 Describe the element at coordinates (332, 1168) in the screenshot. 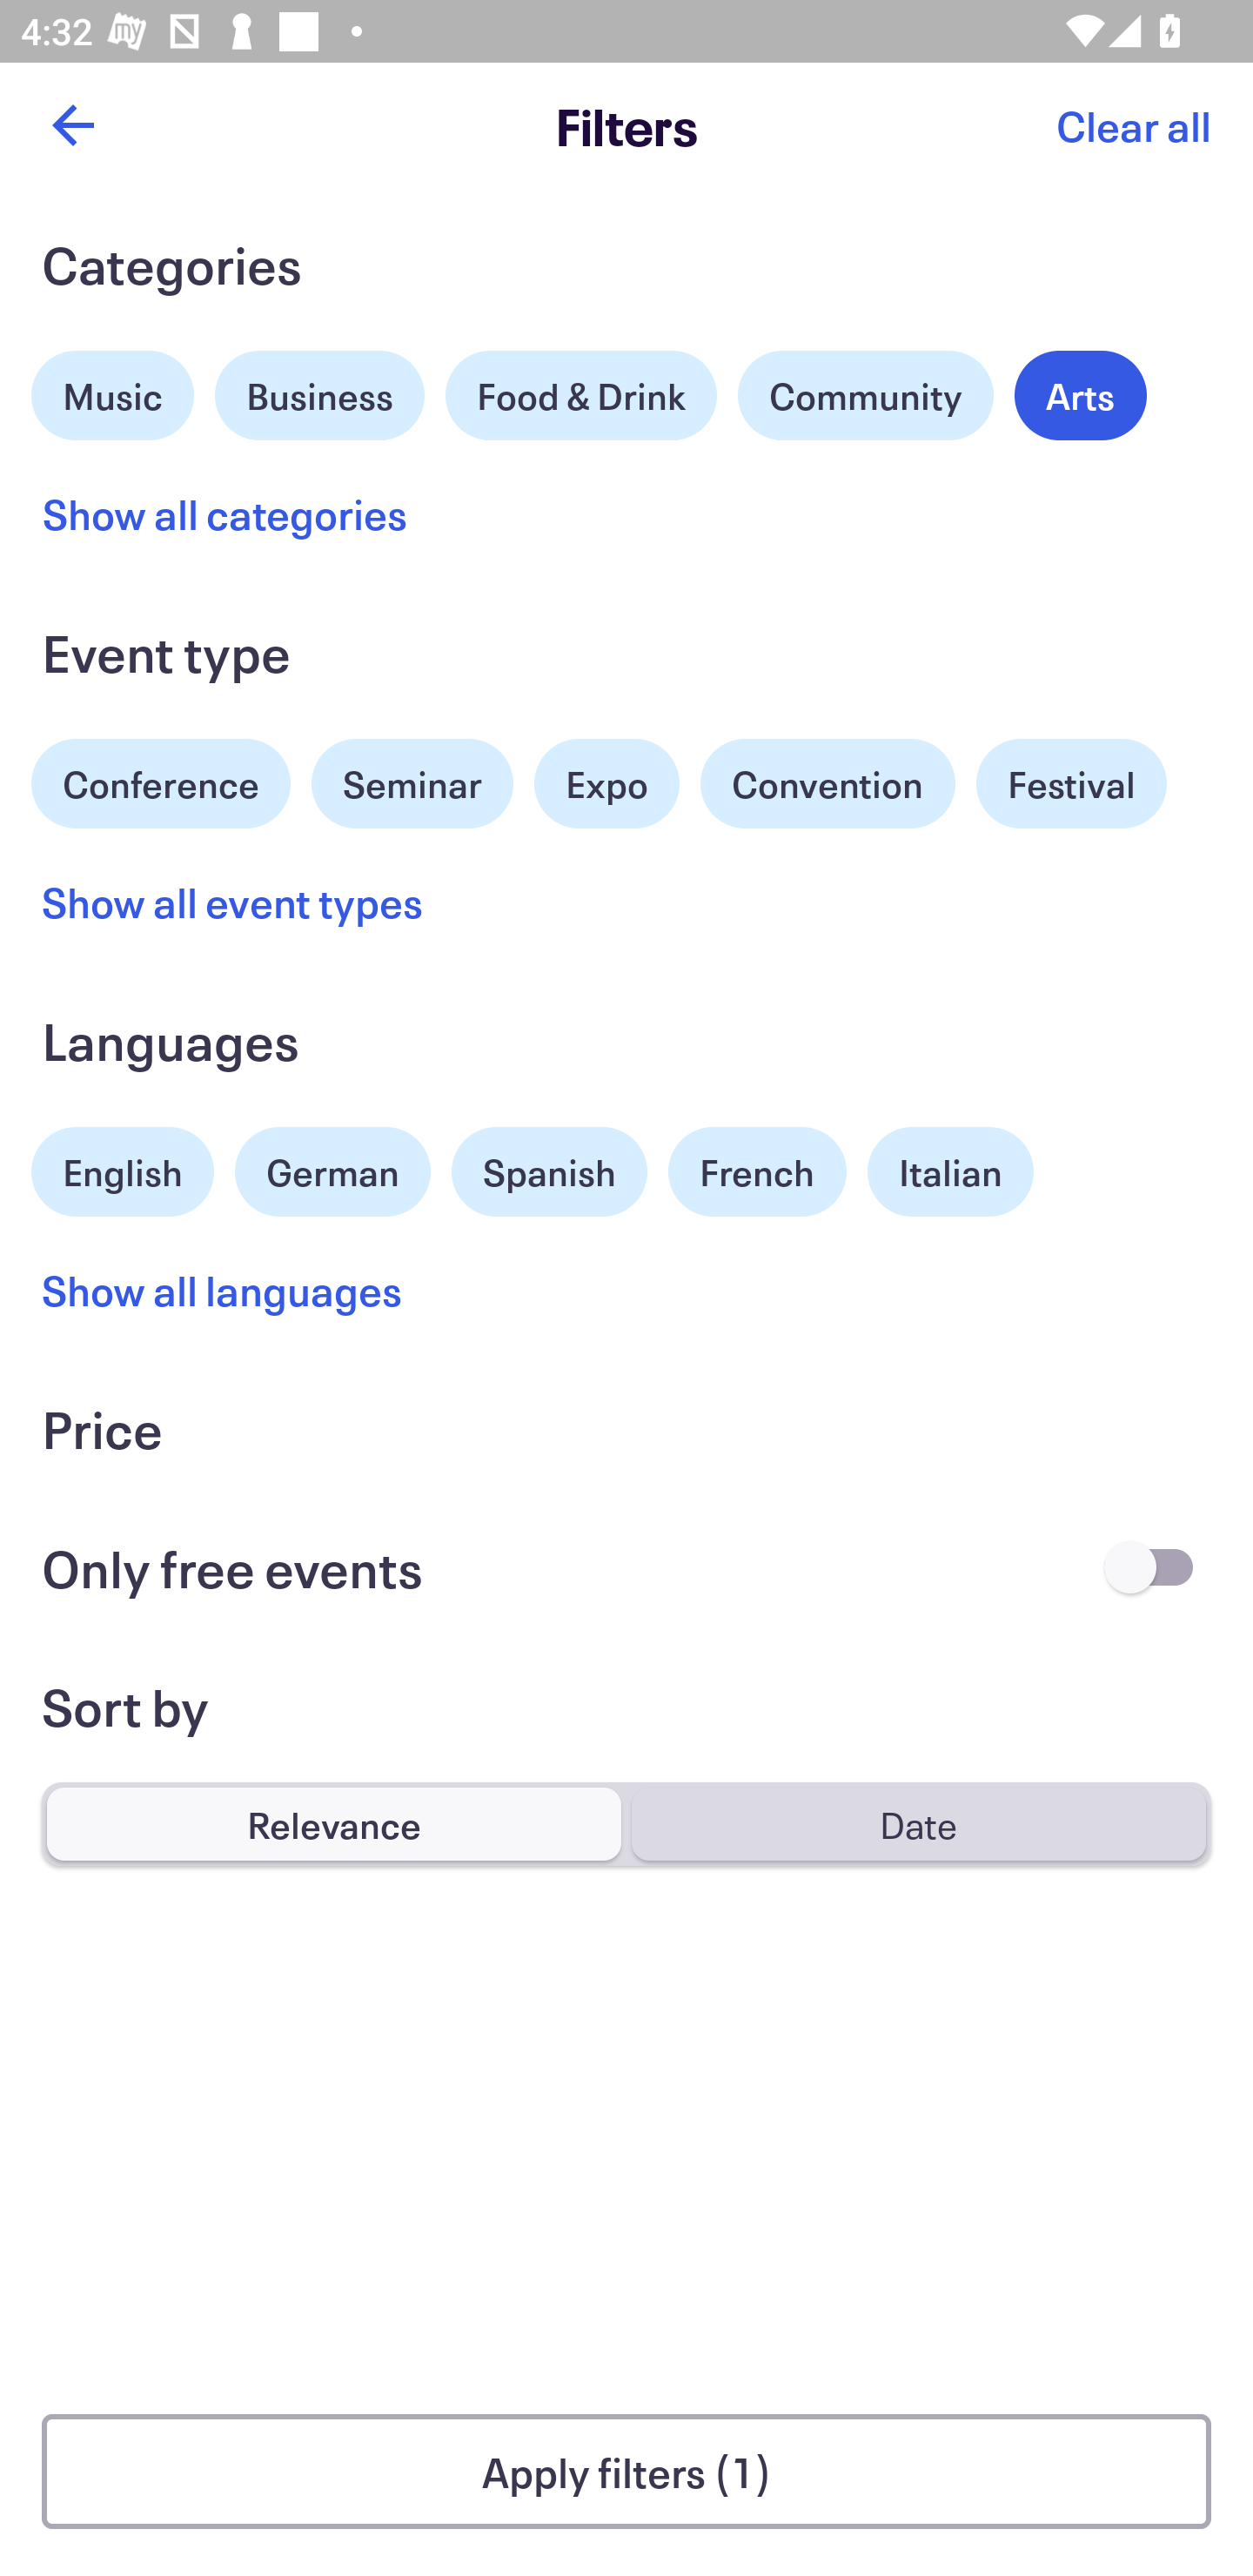

I see `German` at that location.